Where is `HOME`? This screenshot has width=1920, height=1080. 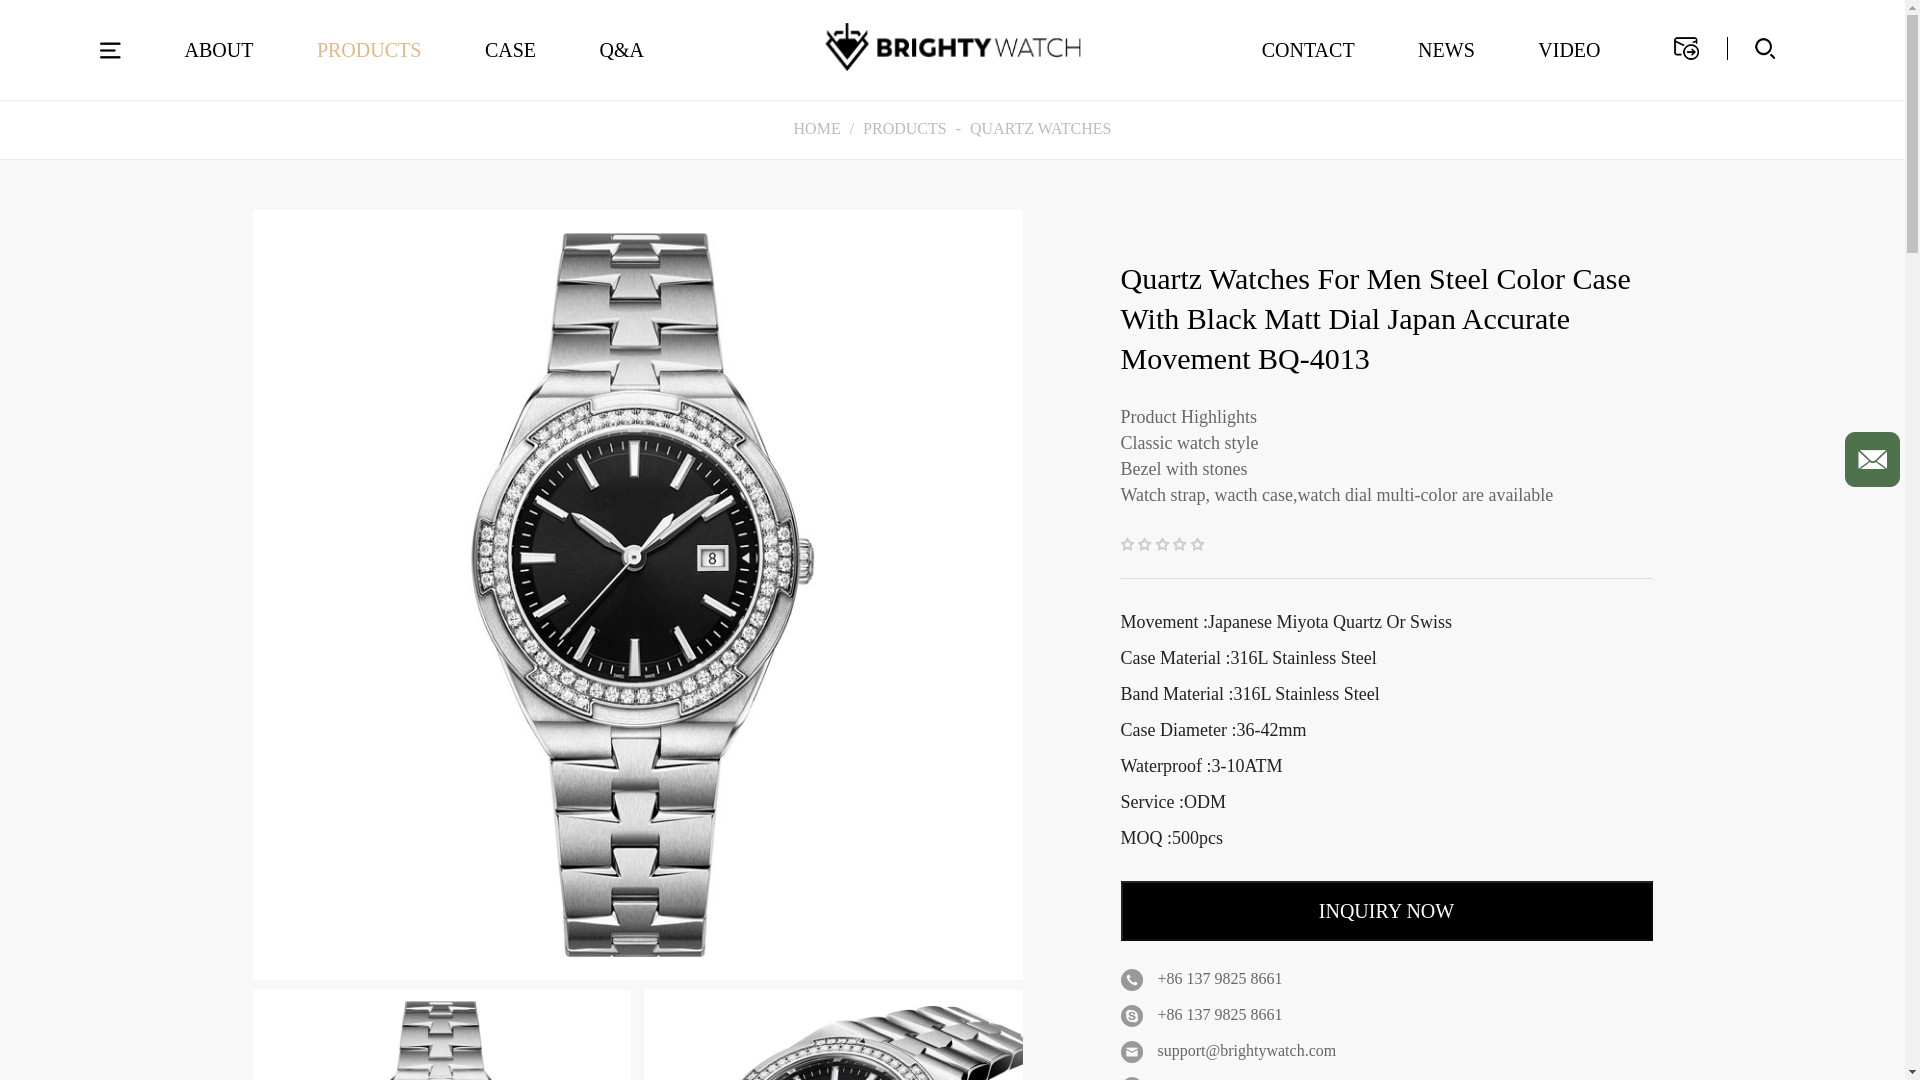 HOME is located at coordinates (817, 128).